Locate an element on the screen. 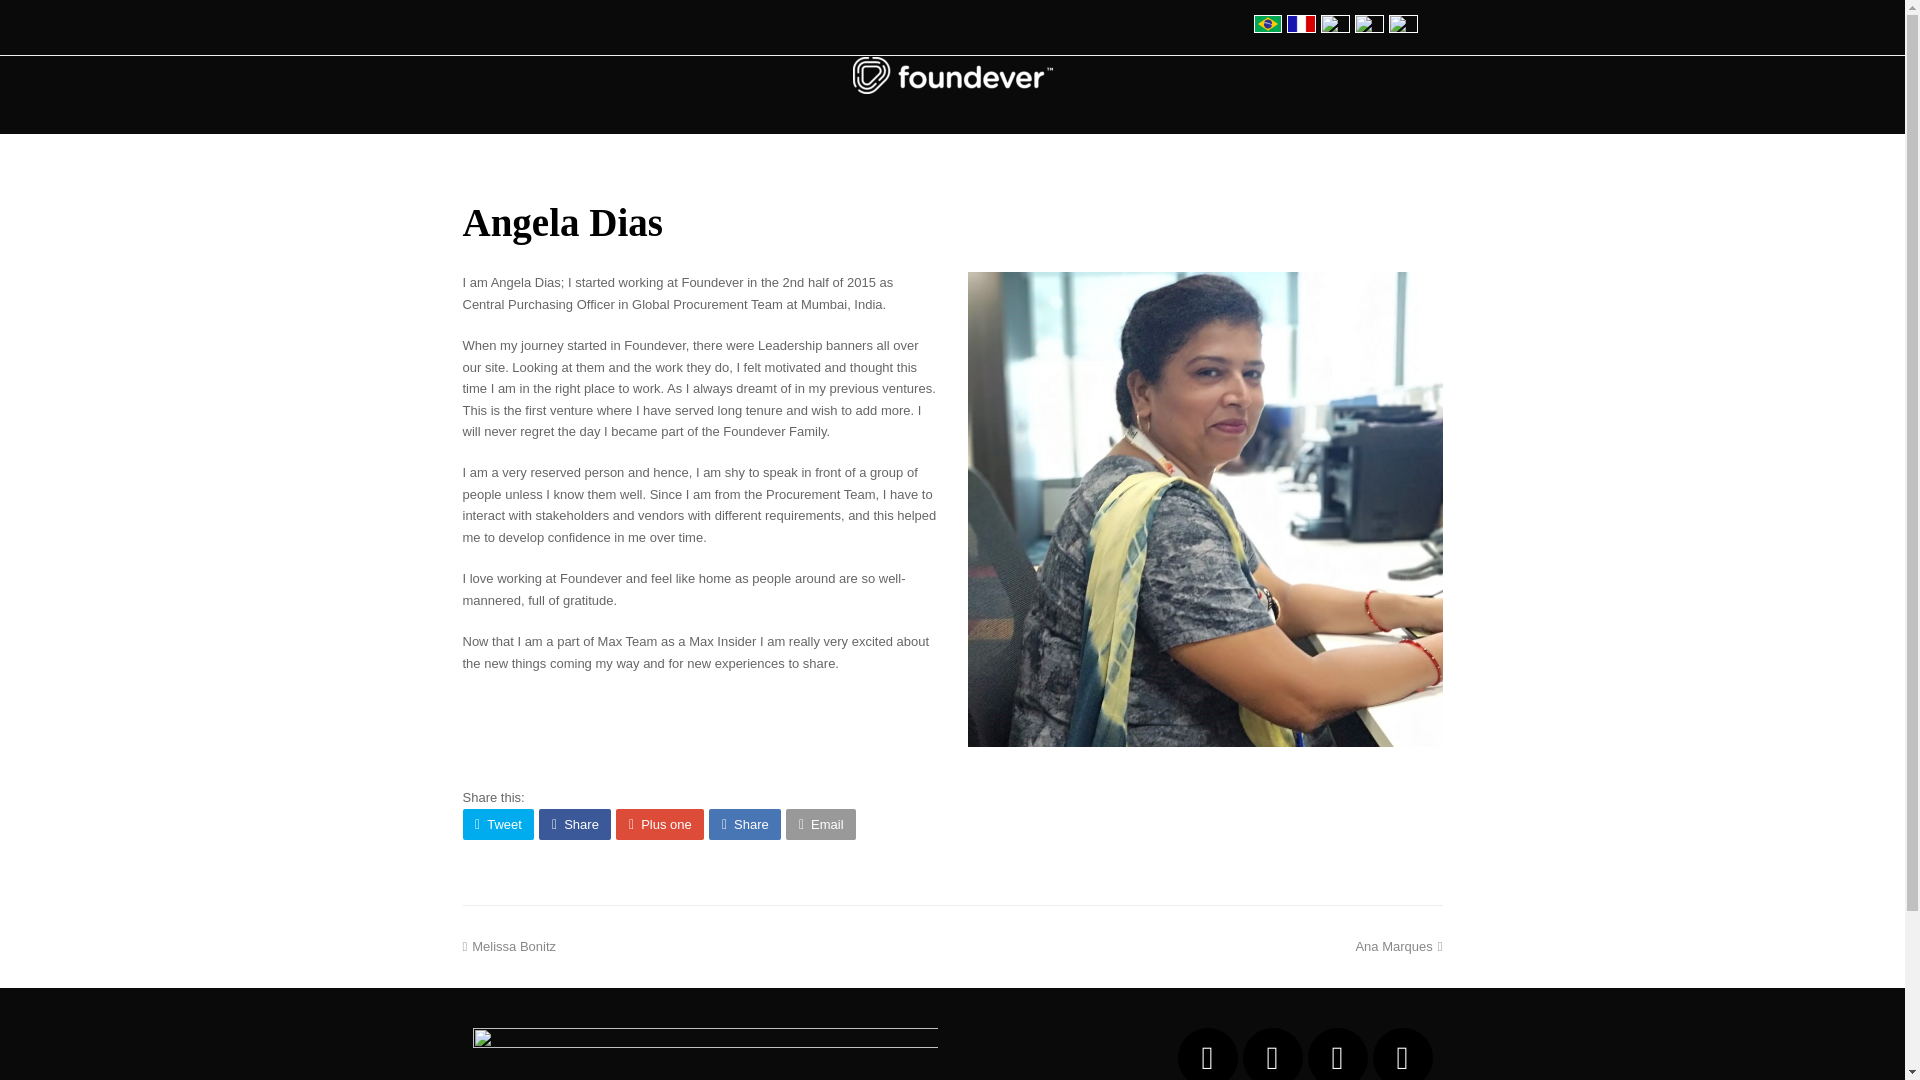 Image resolution: width=1920 pixels, height=1080 pixels. LinkedIn is located at coordinates (1272, 1054).